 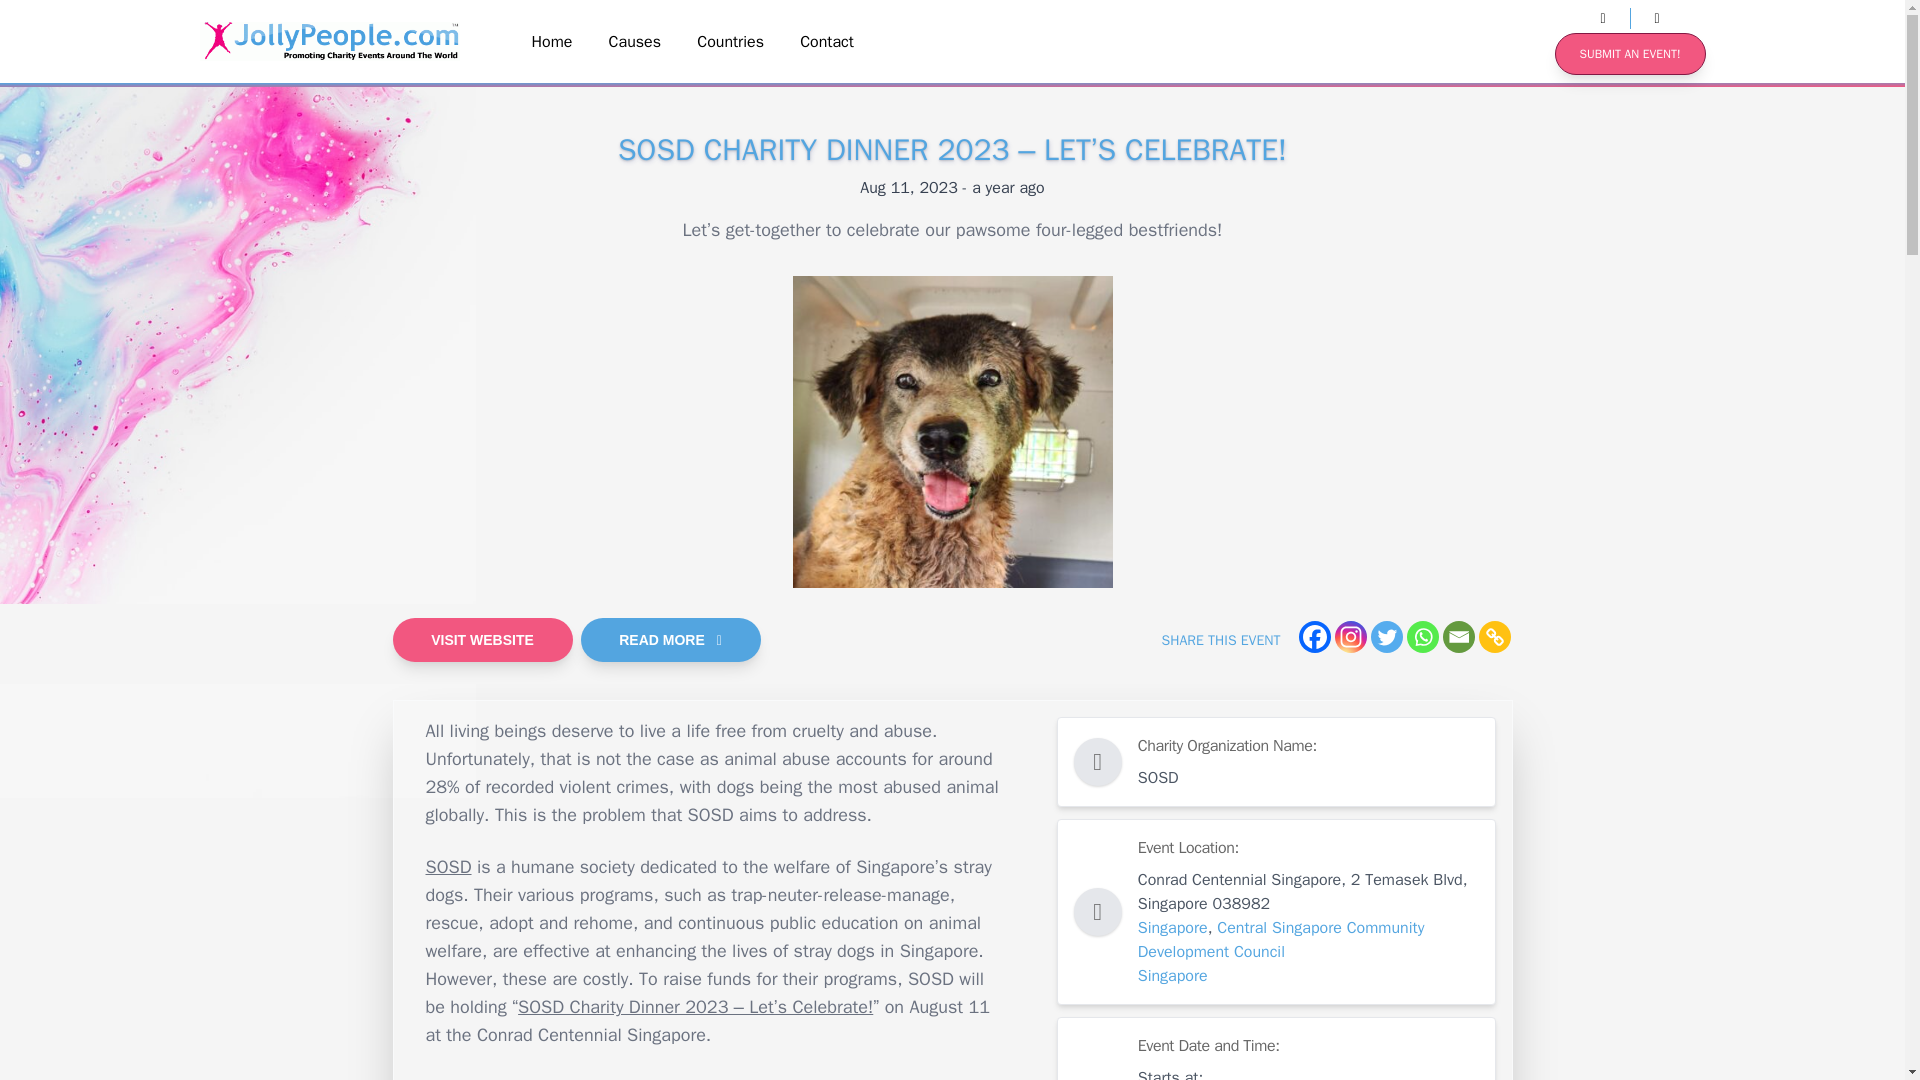 What do you see at coordinates (1630, 54) in the screenshot?
I see `SUBMIT AN EVENT!` at bounding box center [1630, 54].